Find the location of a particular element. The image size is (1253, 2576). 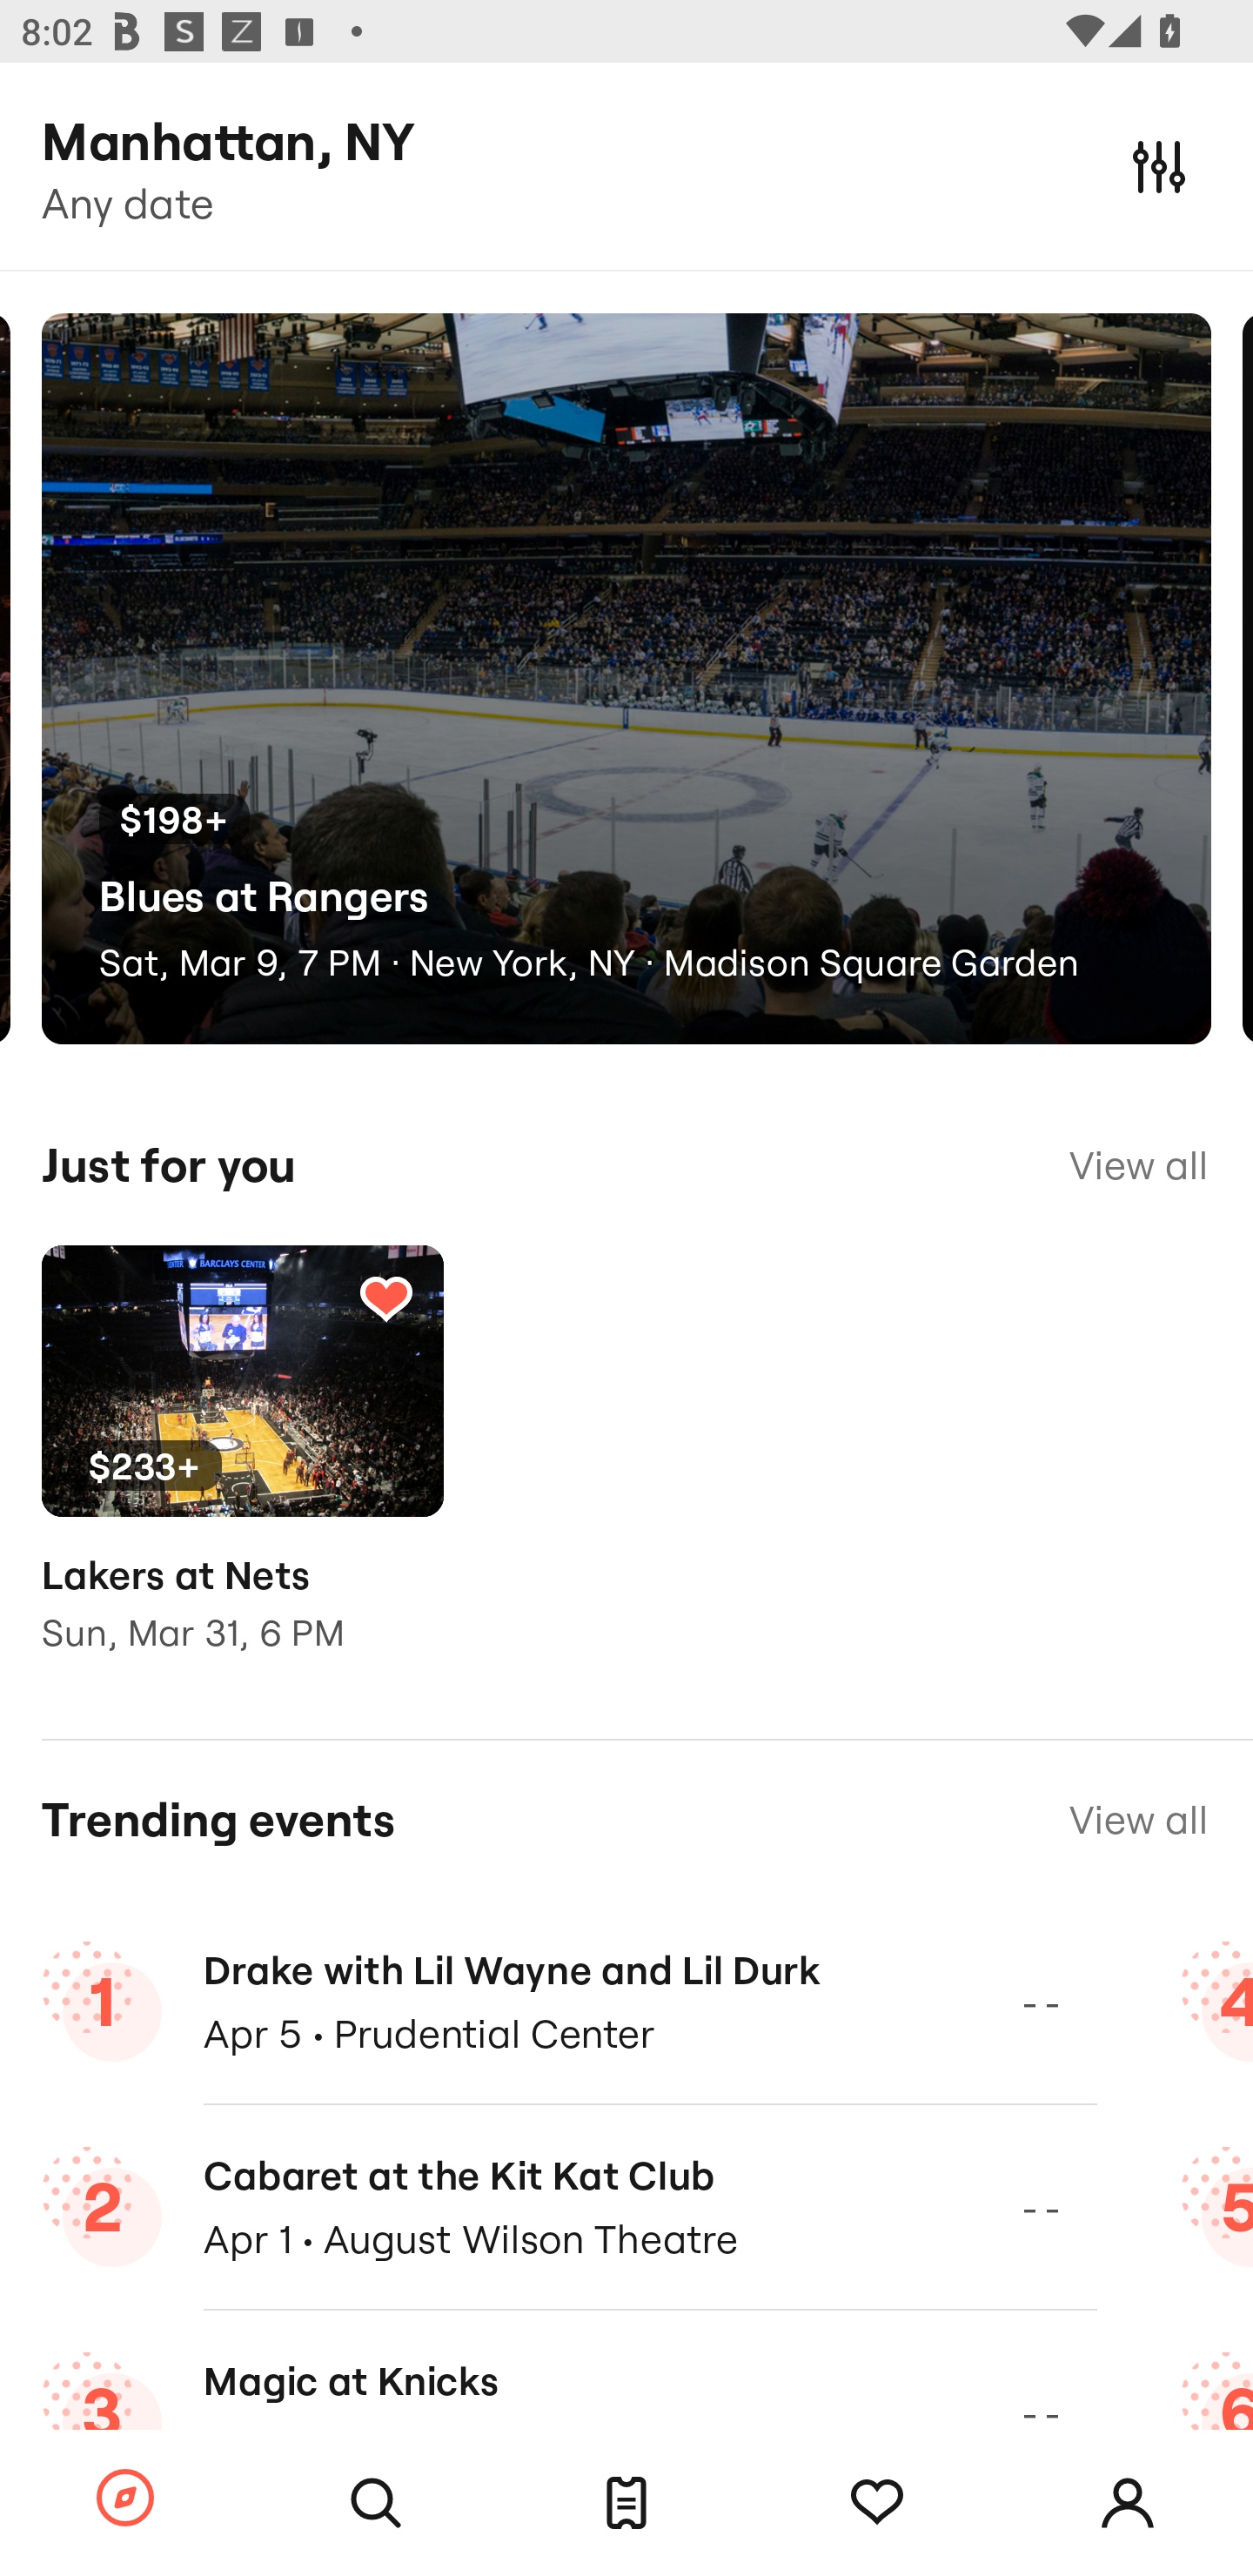

Browse is located at coordinates (125, 2499).